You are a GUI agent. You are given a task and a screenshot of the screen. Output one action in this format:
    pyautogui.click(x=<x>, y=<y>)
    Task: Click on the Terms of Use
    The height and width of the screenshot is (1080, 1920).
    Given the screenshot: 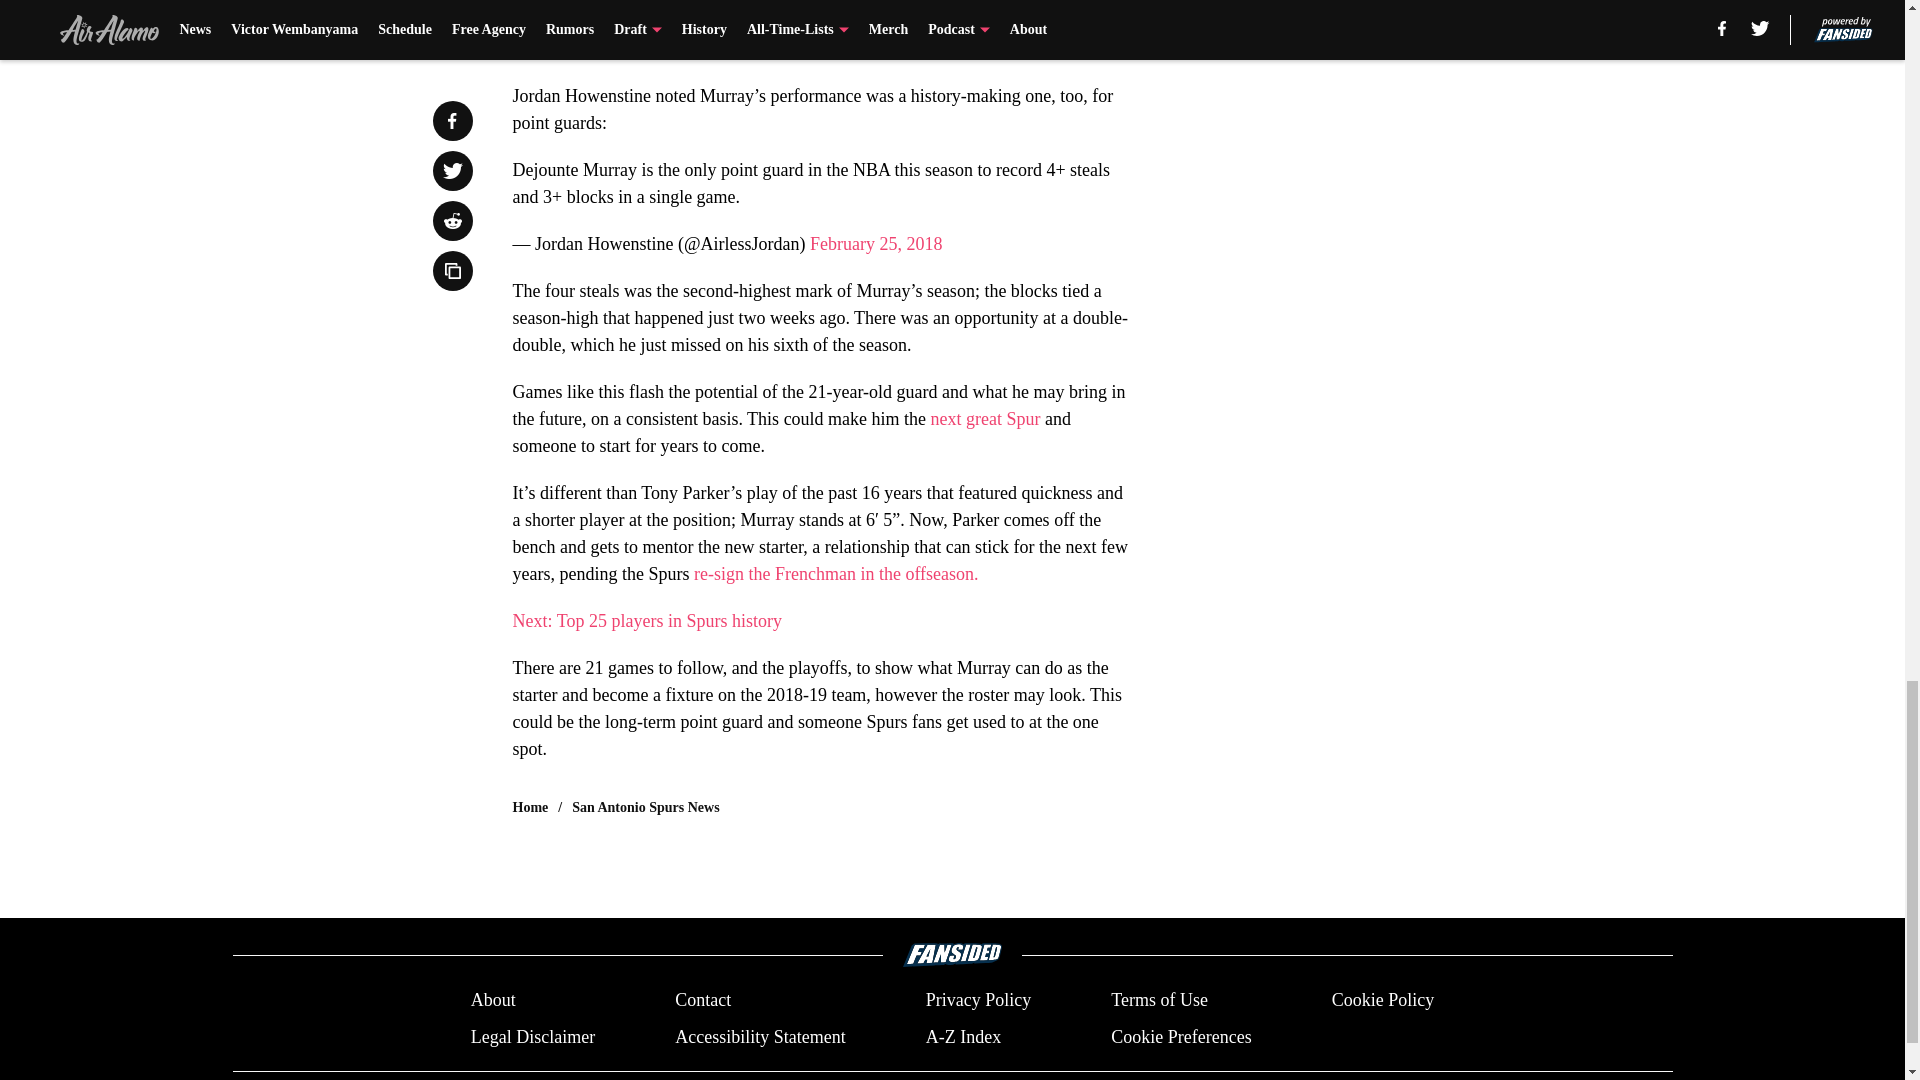 What is the action you would take?
    pyautogui.click(x=1159, y=1000)
    